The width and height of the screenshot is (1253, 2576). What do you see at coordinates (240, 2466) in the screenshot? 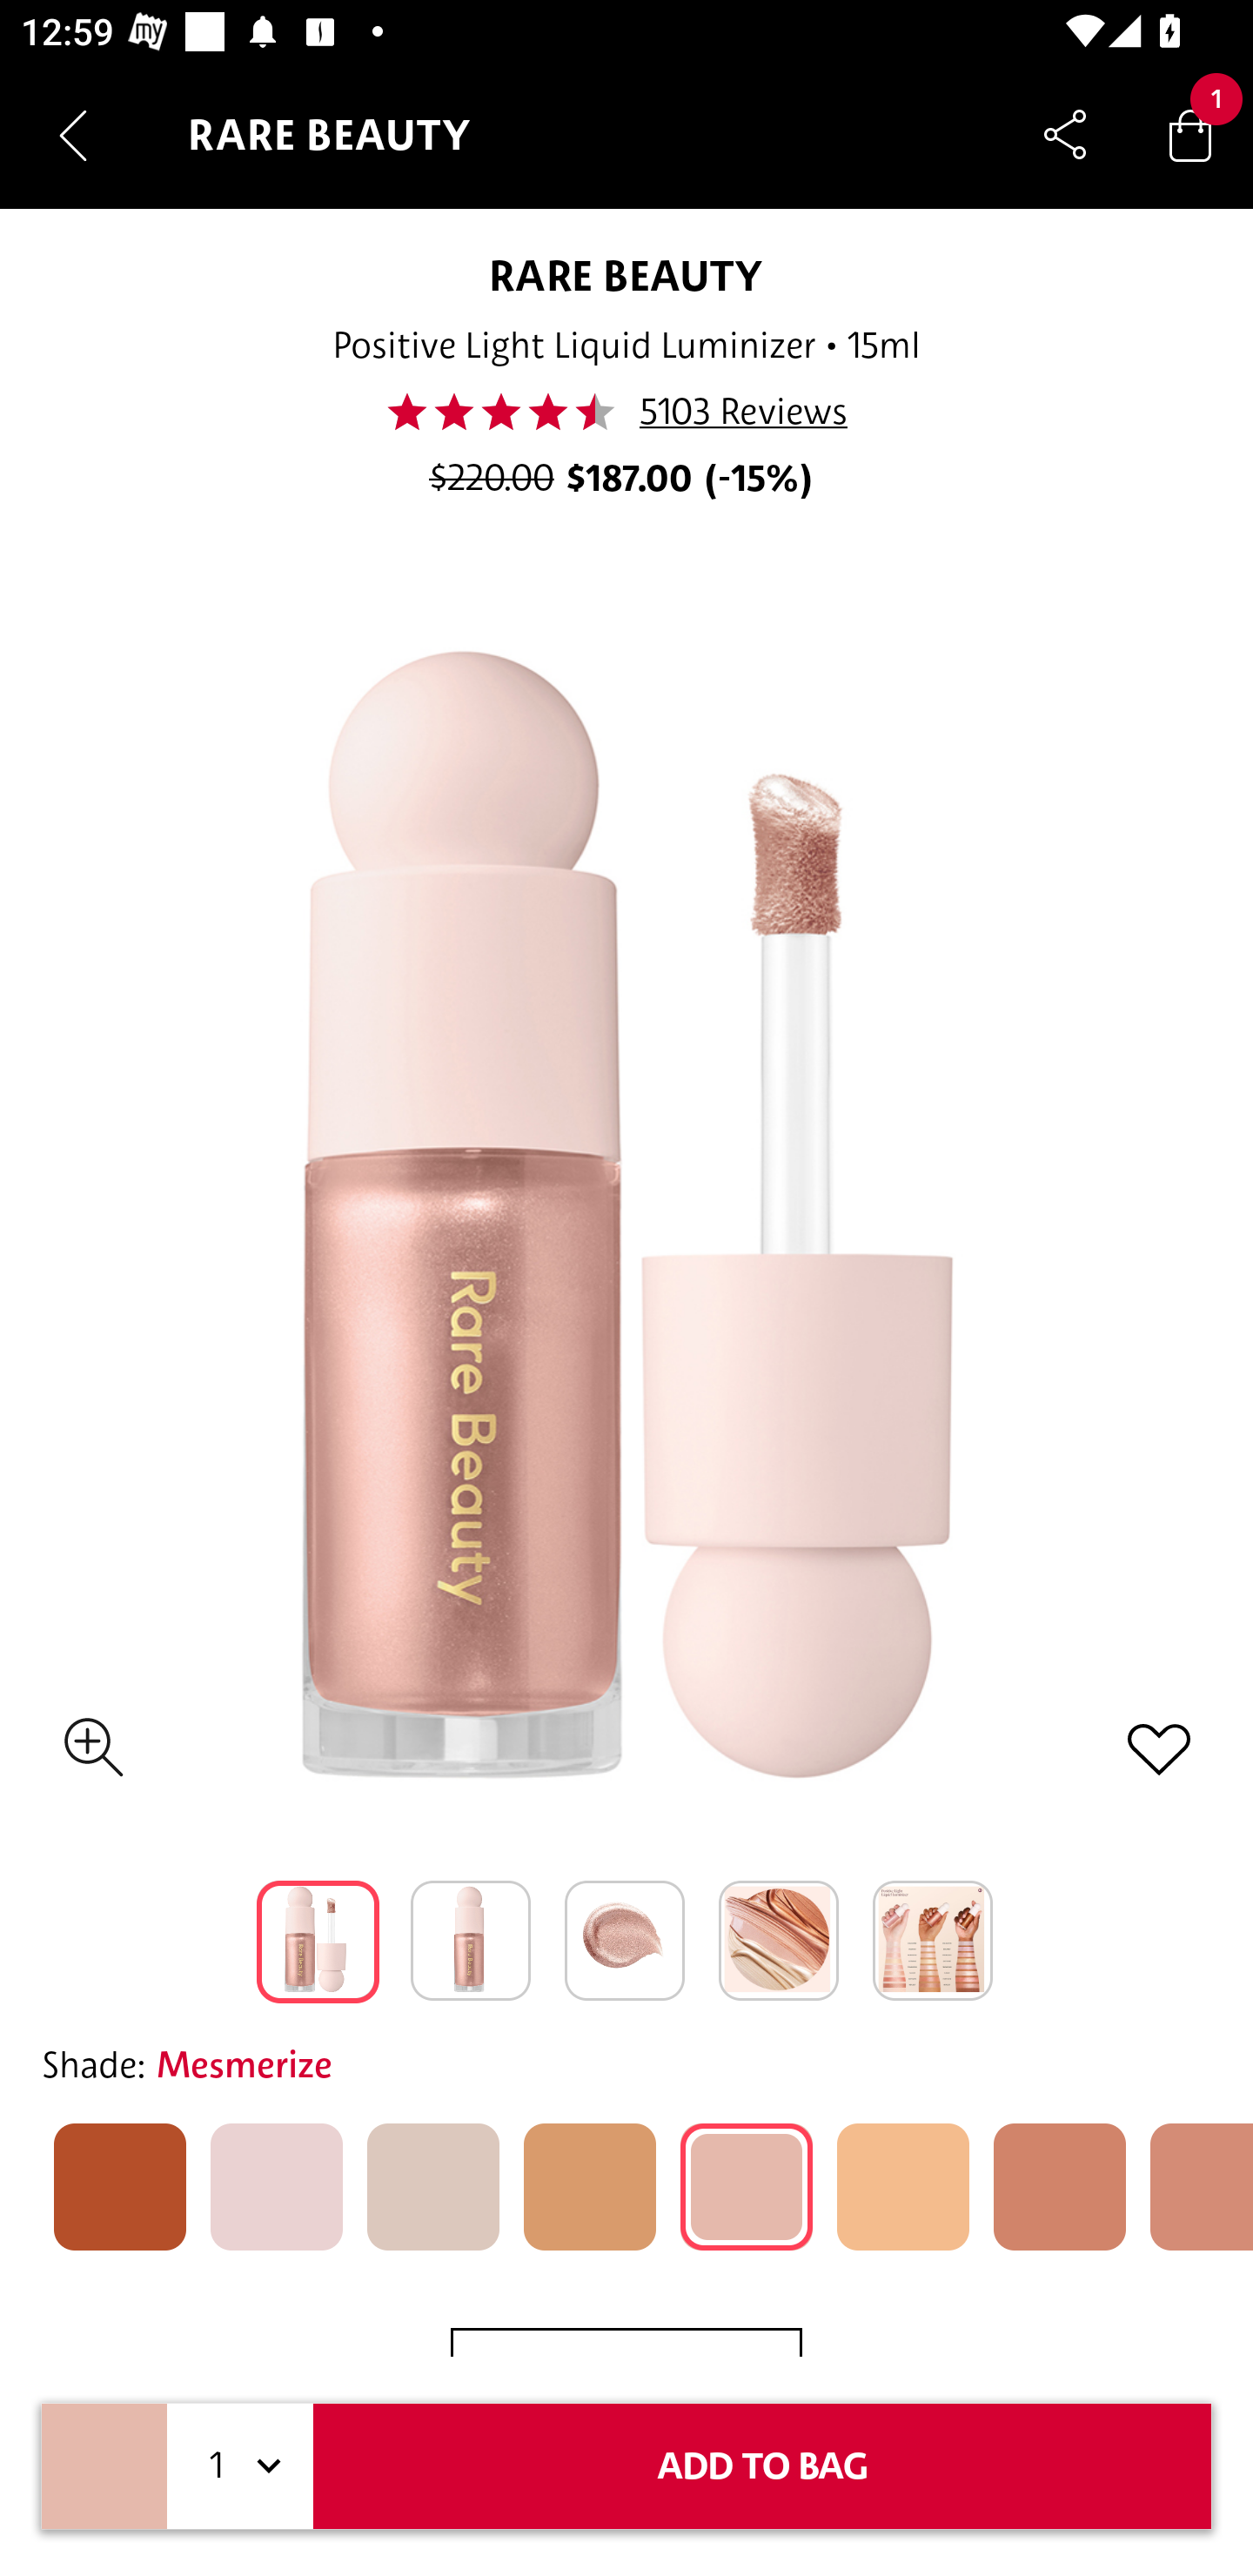
I see `1` at bounding box center [240, 2466].